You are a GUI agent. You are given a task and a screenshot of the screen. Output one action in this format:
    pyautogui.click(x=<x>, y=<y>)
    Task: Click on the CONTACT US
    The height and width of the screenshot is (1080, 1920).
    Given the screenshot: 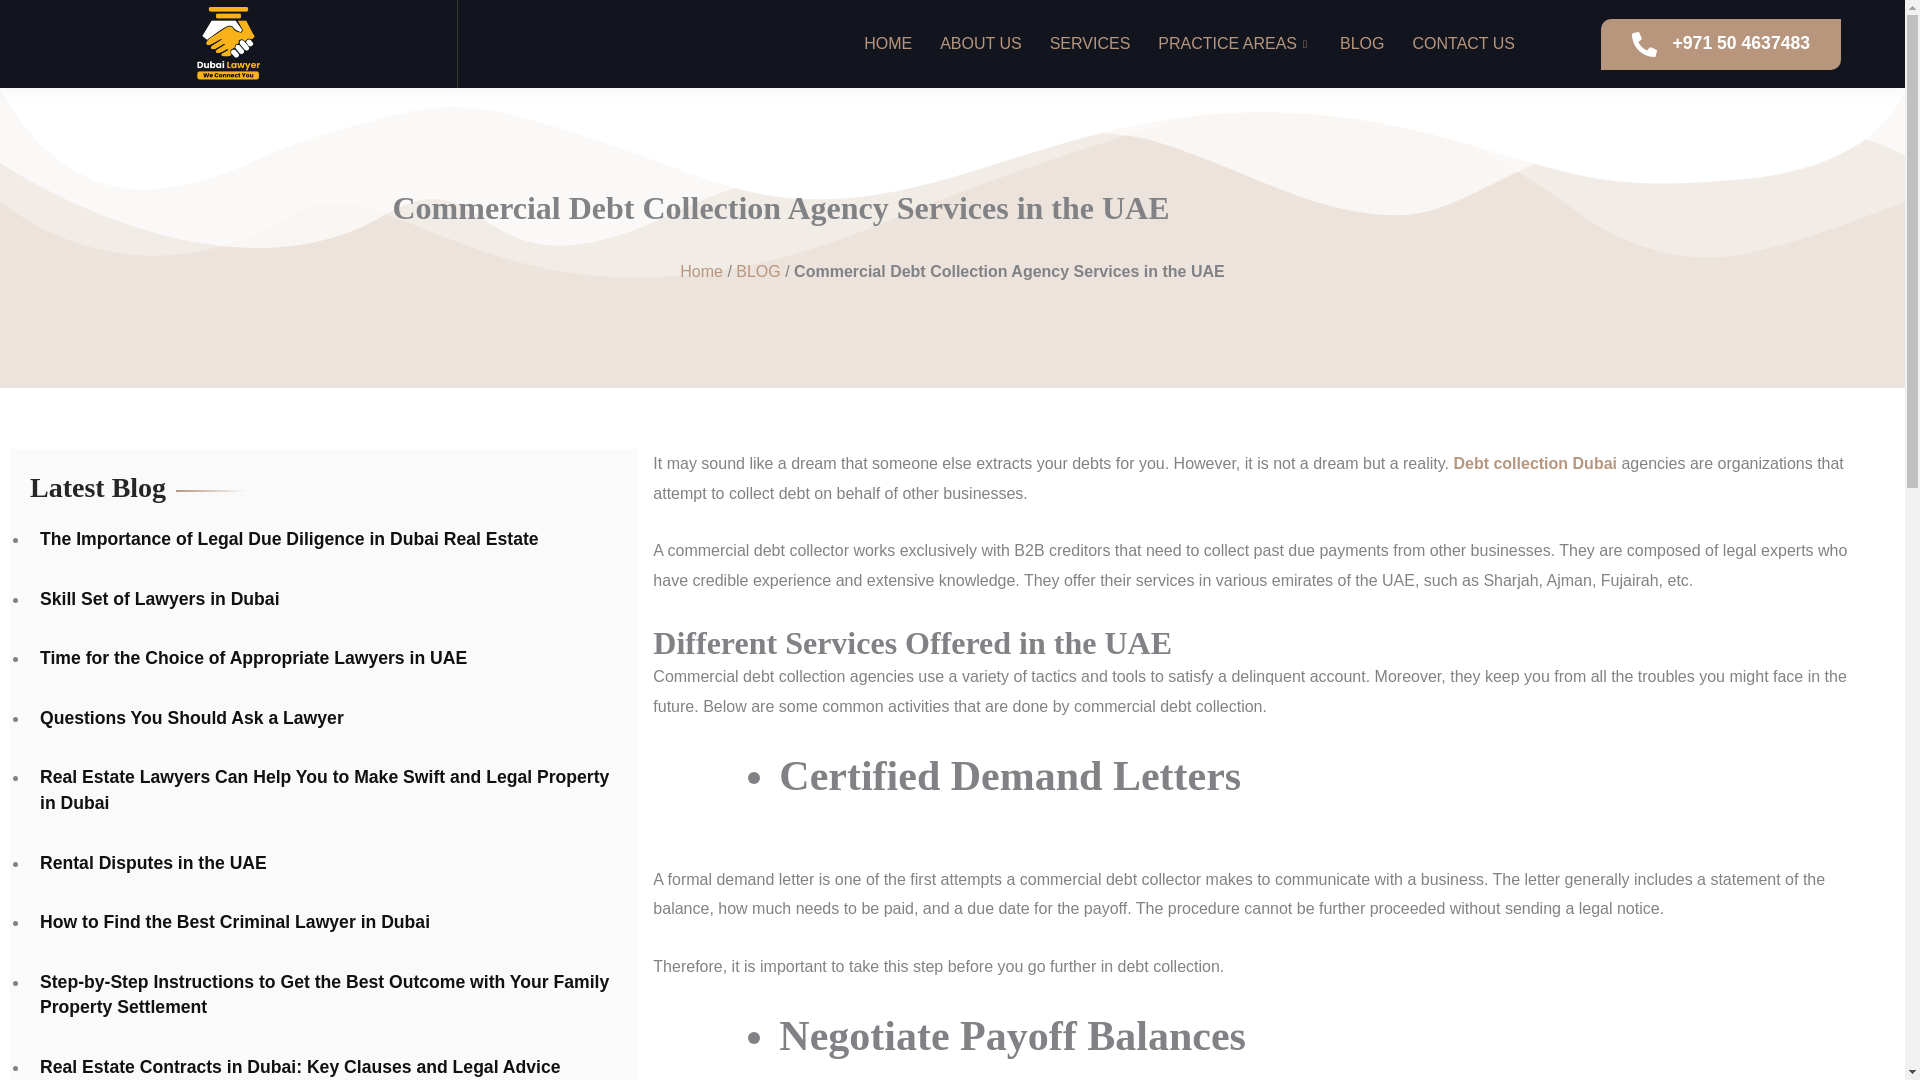 What is the action you would take?
    pyautogui.click(x=1462, y=44)
    